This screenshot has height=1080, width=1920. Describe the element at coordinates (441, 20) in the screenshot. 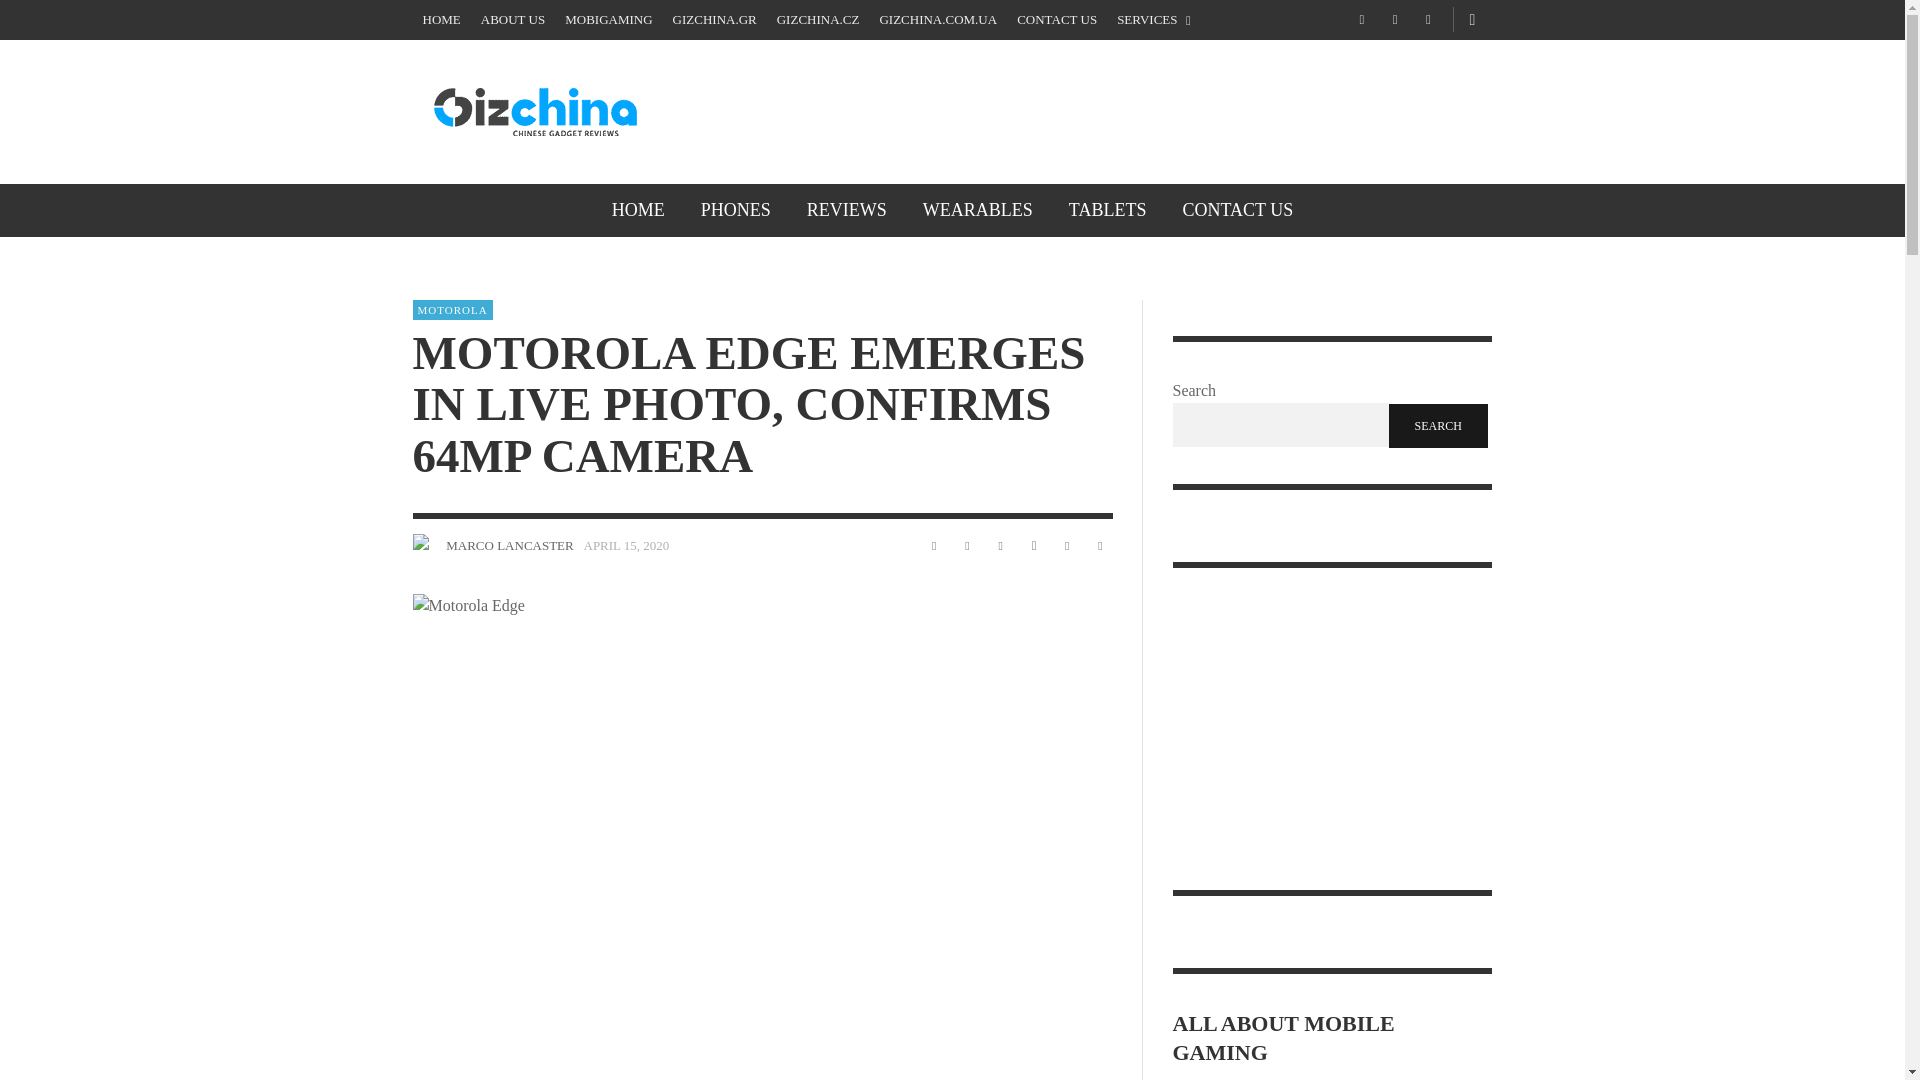

I see `HOME` at that location.